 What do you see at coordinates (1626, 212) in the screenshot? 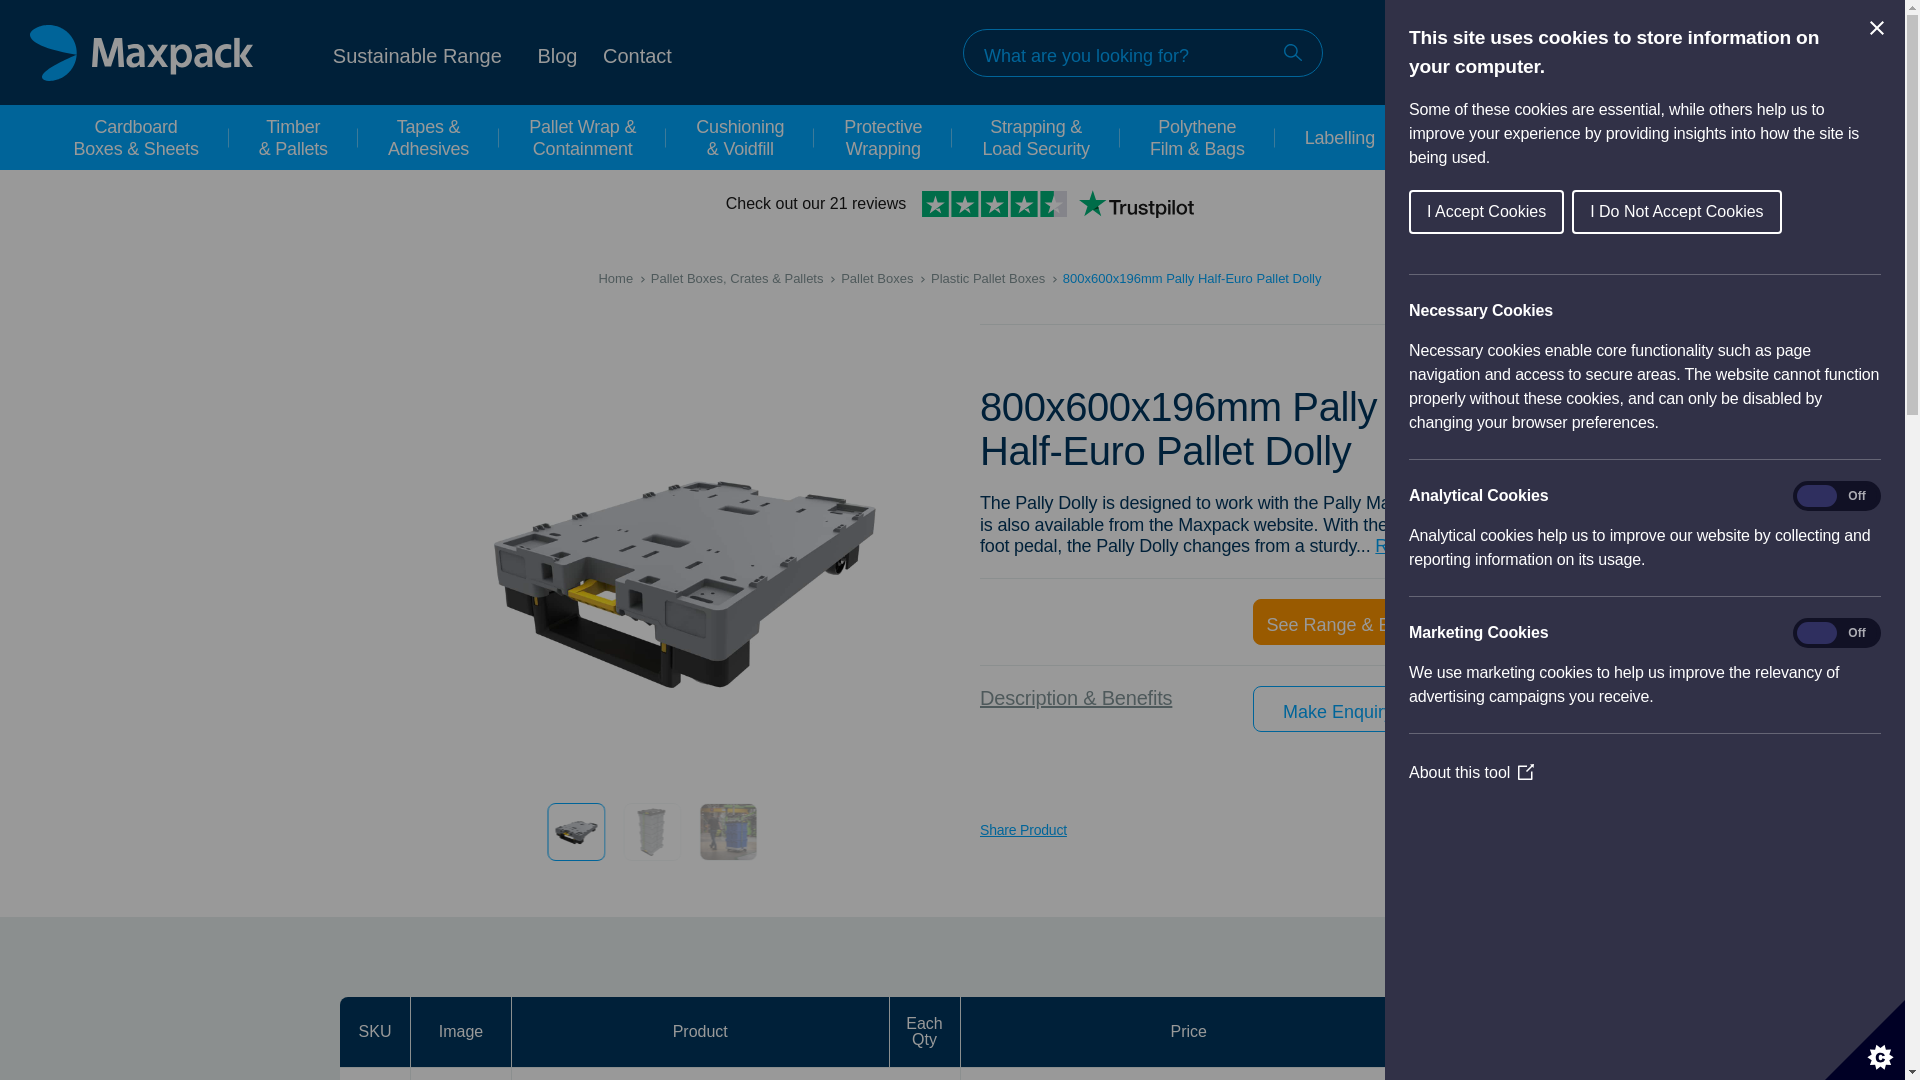
I see `I Accept Cookies` at bounding box center [1626, 212].